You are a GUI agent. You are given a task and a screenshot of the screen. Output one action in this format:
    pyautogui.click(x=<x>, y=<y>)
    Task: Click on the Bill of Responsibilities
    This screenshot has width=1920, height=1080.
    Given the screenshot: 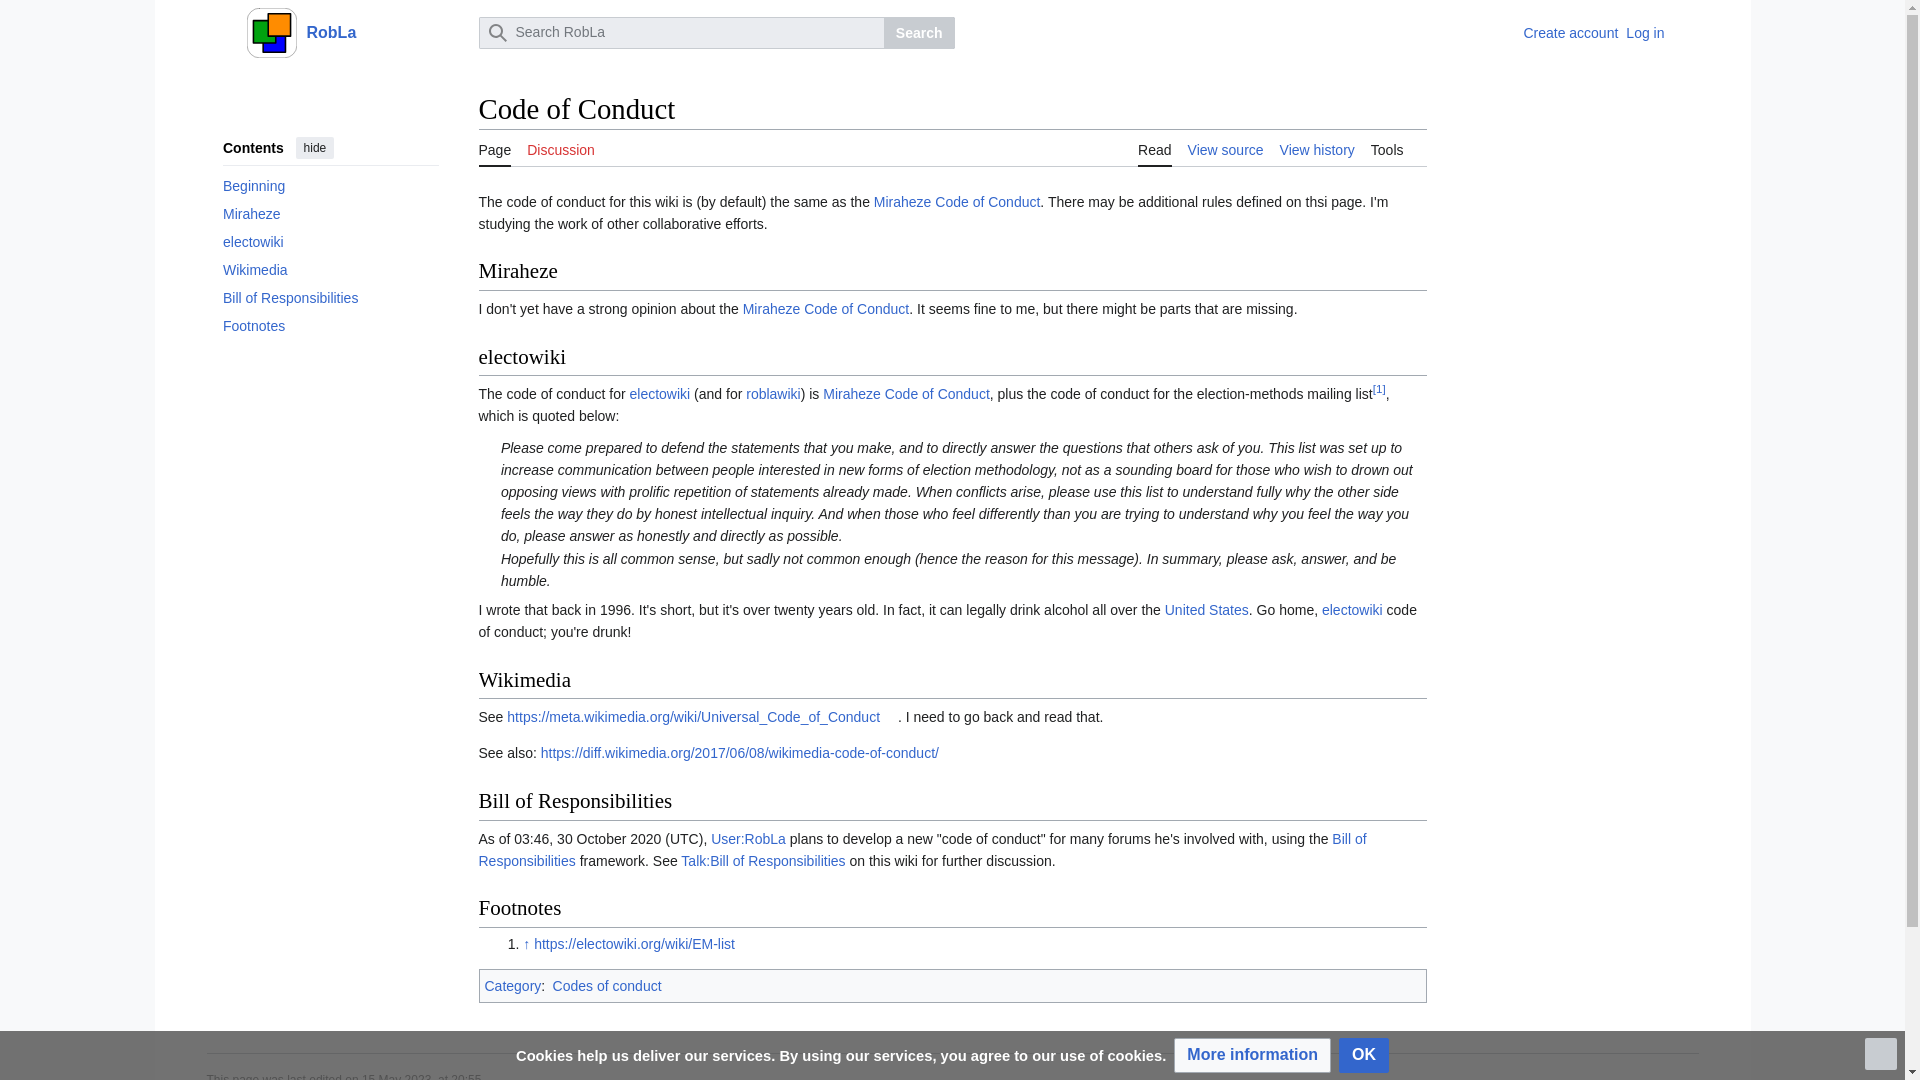 What is the action you would take?
    pyautogui.click(x=330, y=298)
    